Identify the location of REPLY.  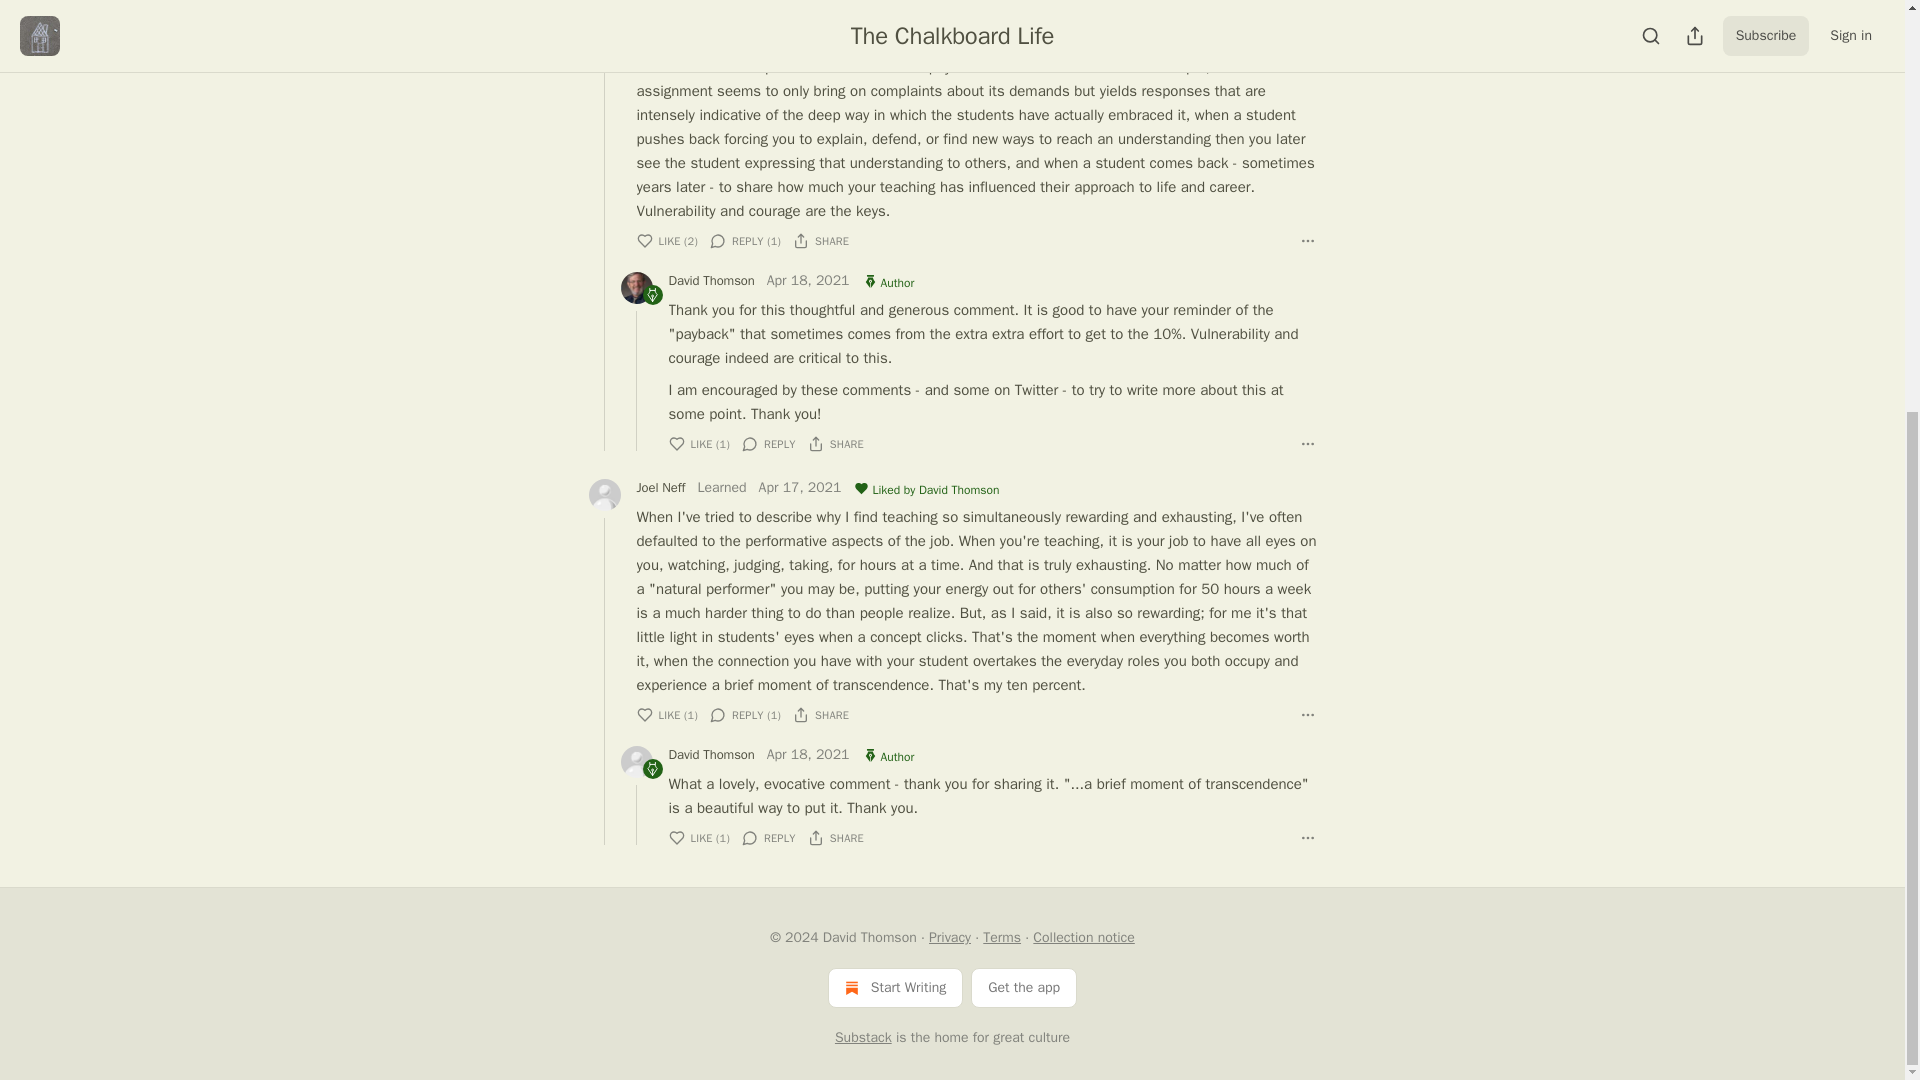
(768, 444).